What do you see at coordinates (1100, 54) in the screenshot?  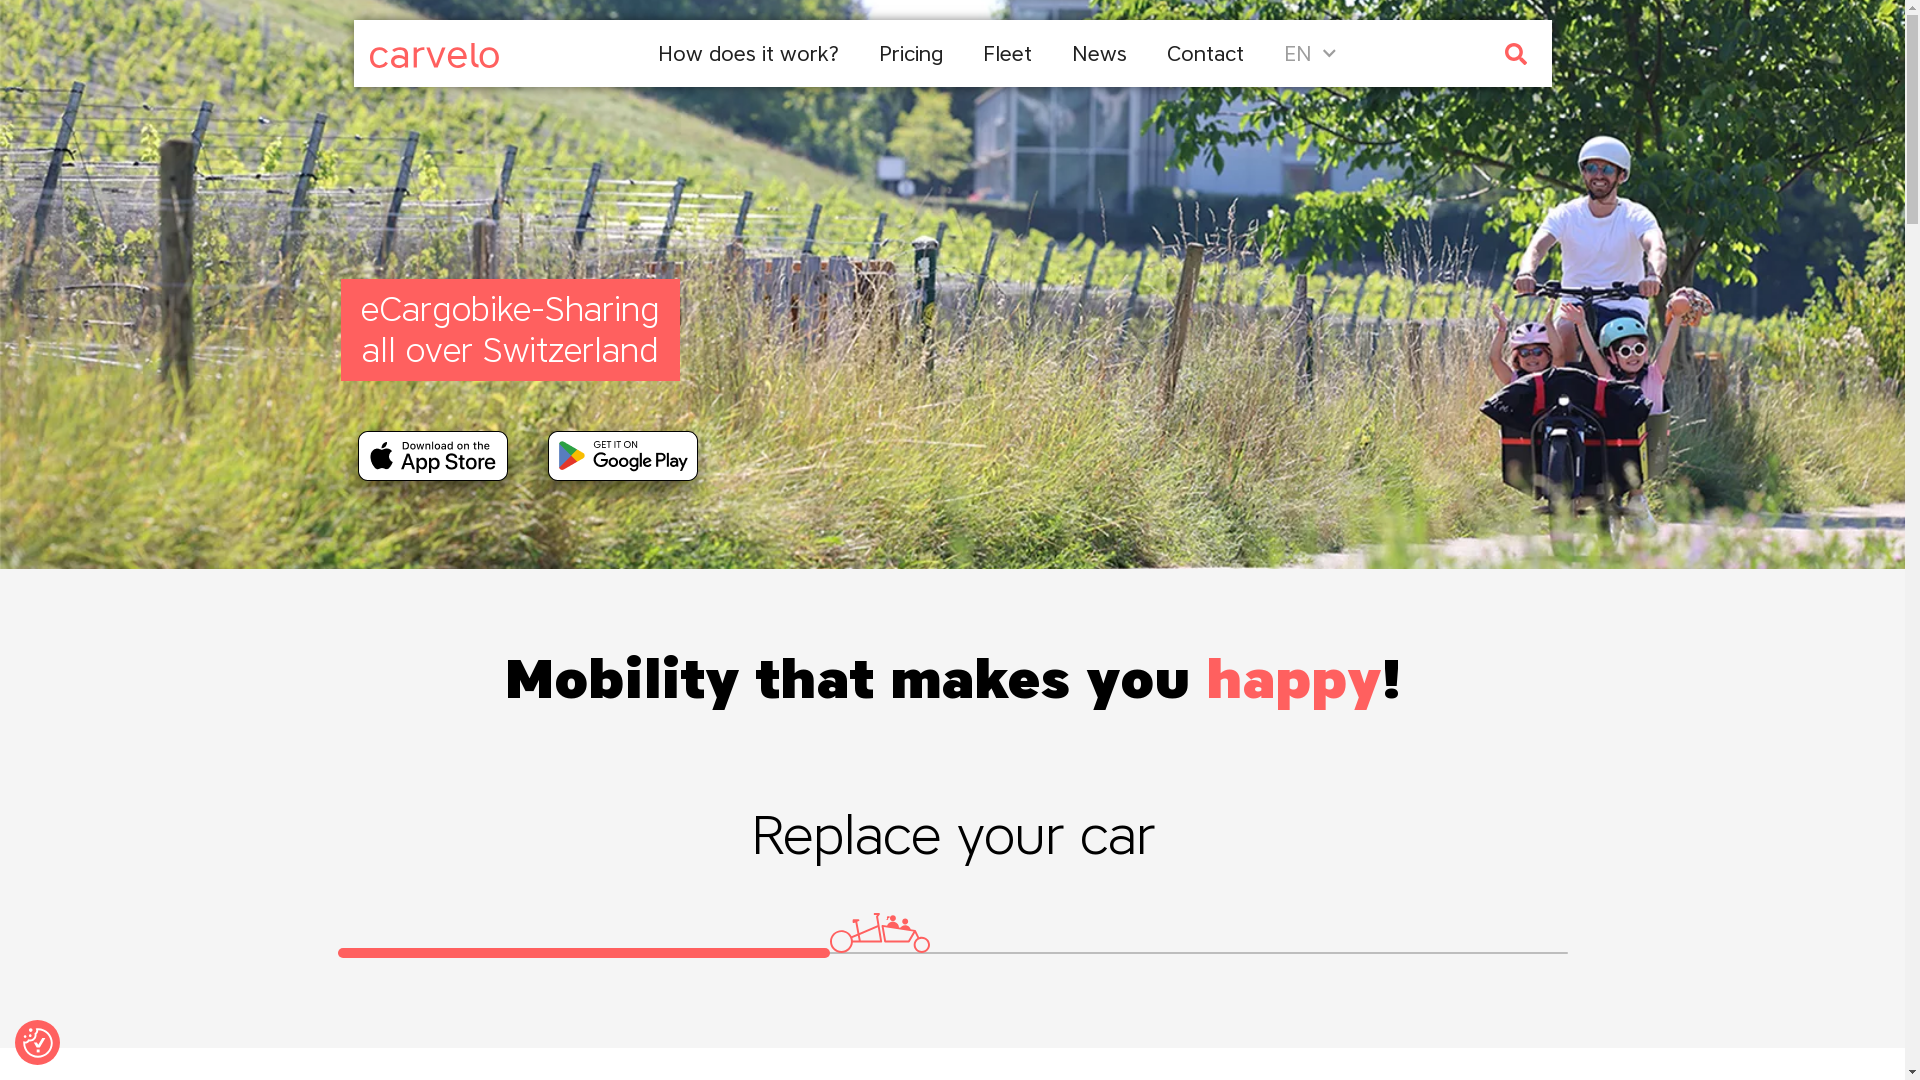 I see `News` at bounding box center [1100, 54].